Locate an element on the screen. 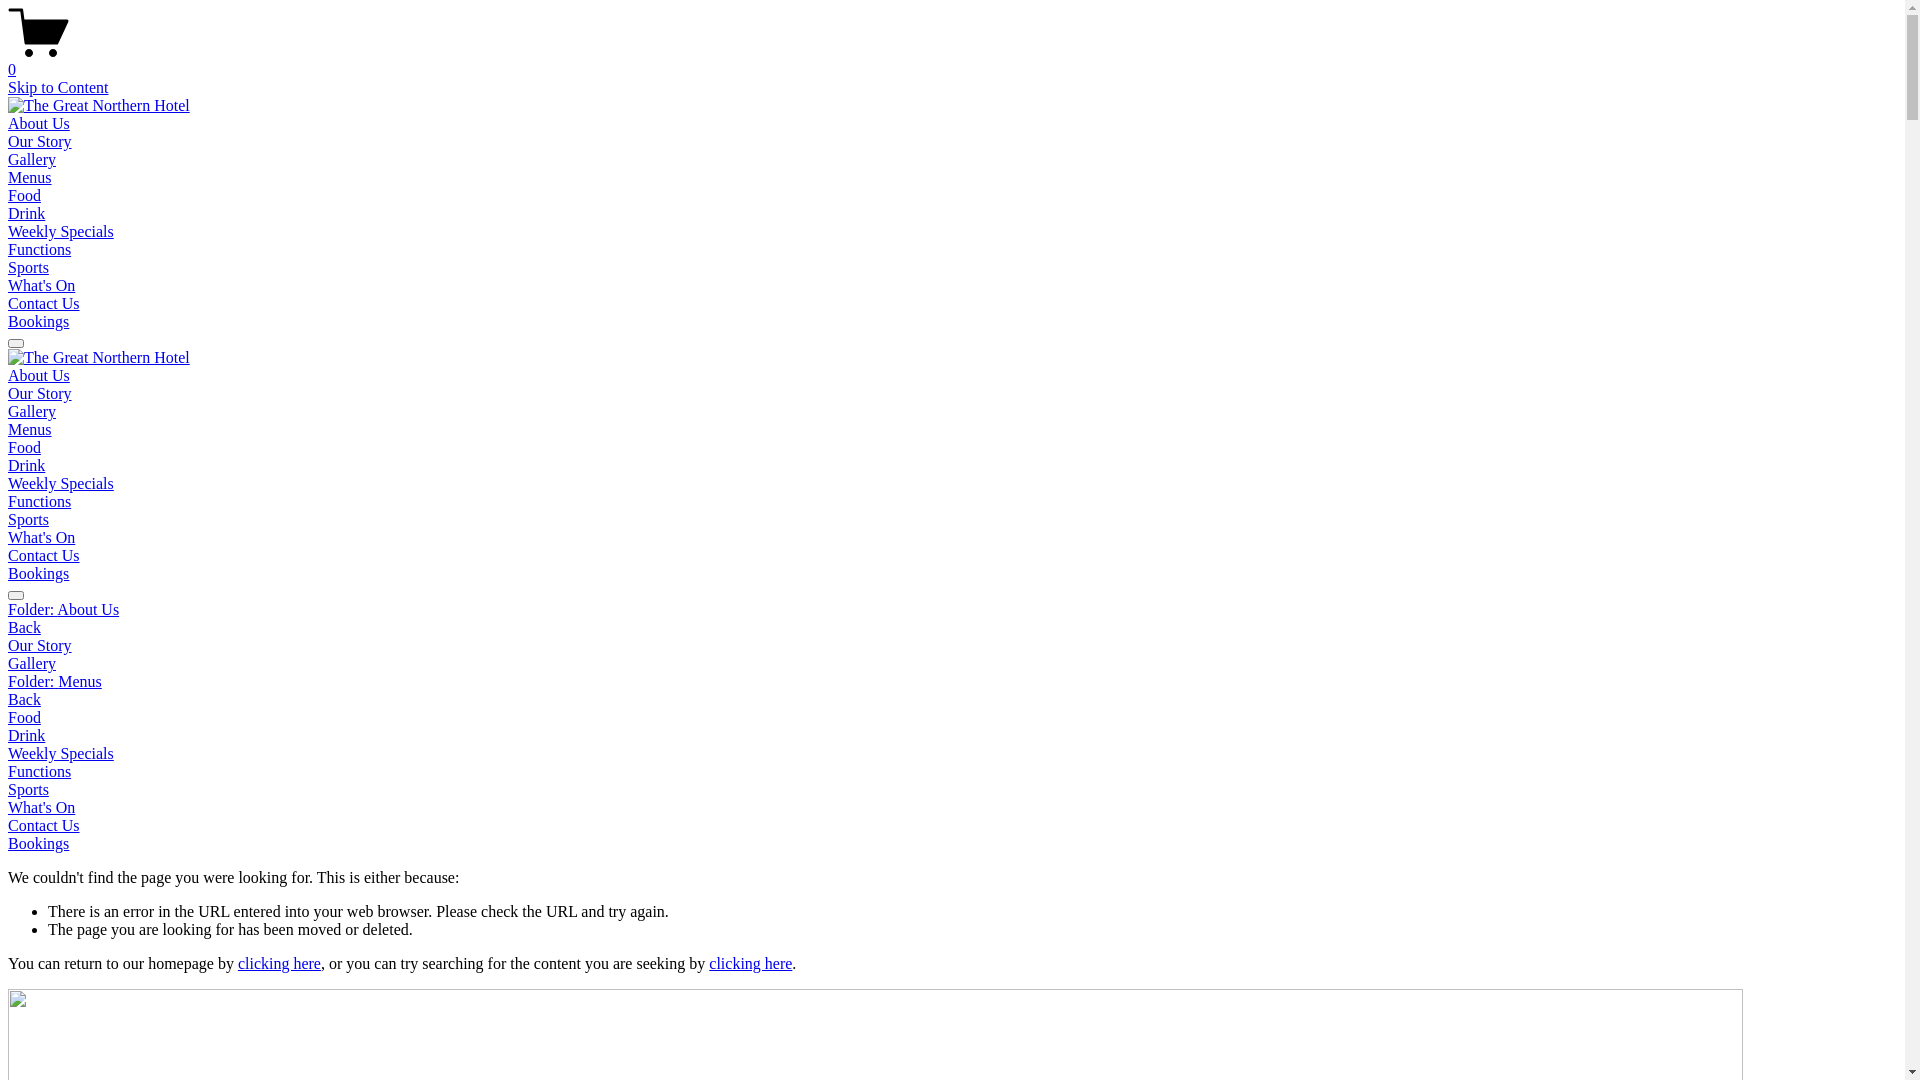 The image size is (1920, 1080). Food is located at coordinates (24, 718).